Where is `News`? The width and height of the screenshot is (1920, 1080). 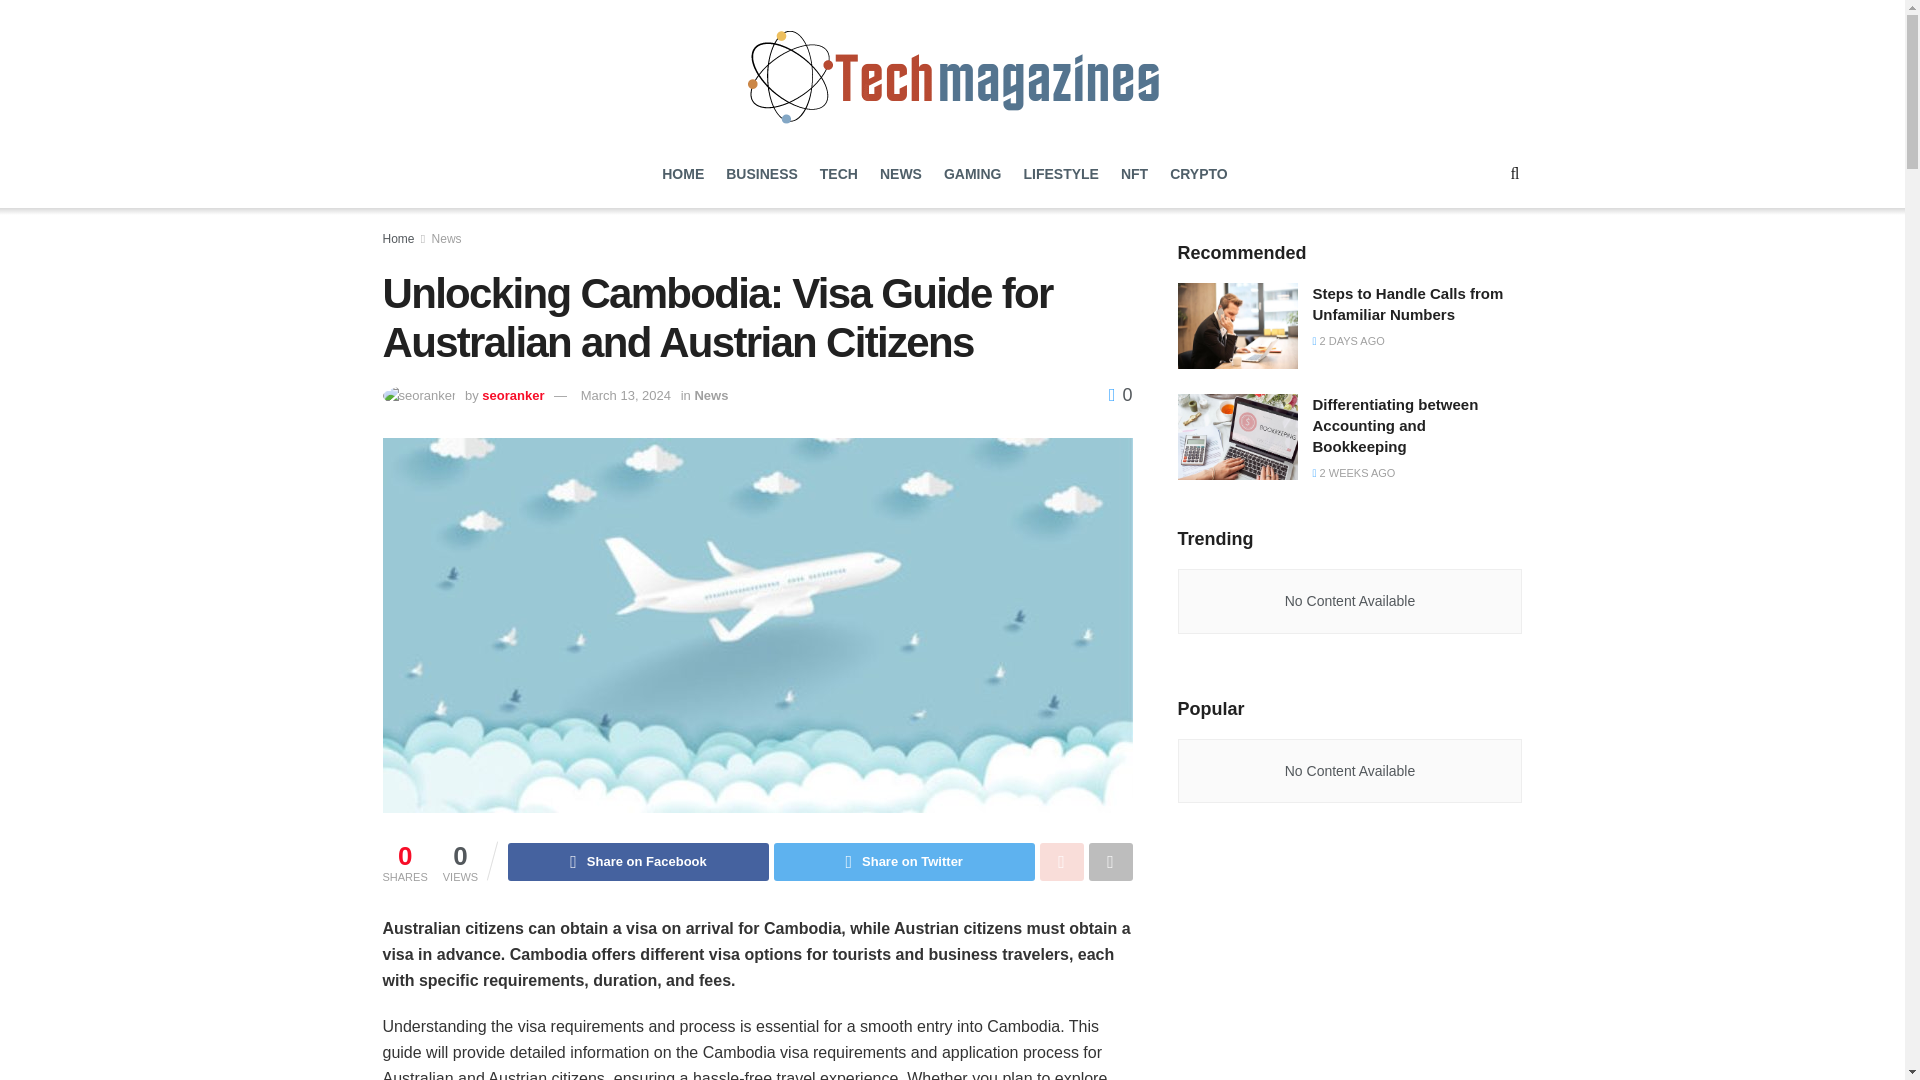
News is located at coordinates (710, 394).